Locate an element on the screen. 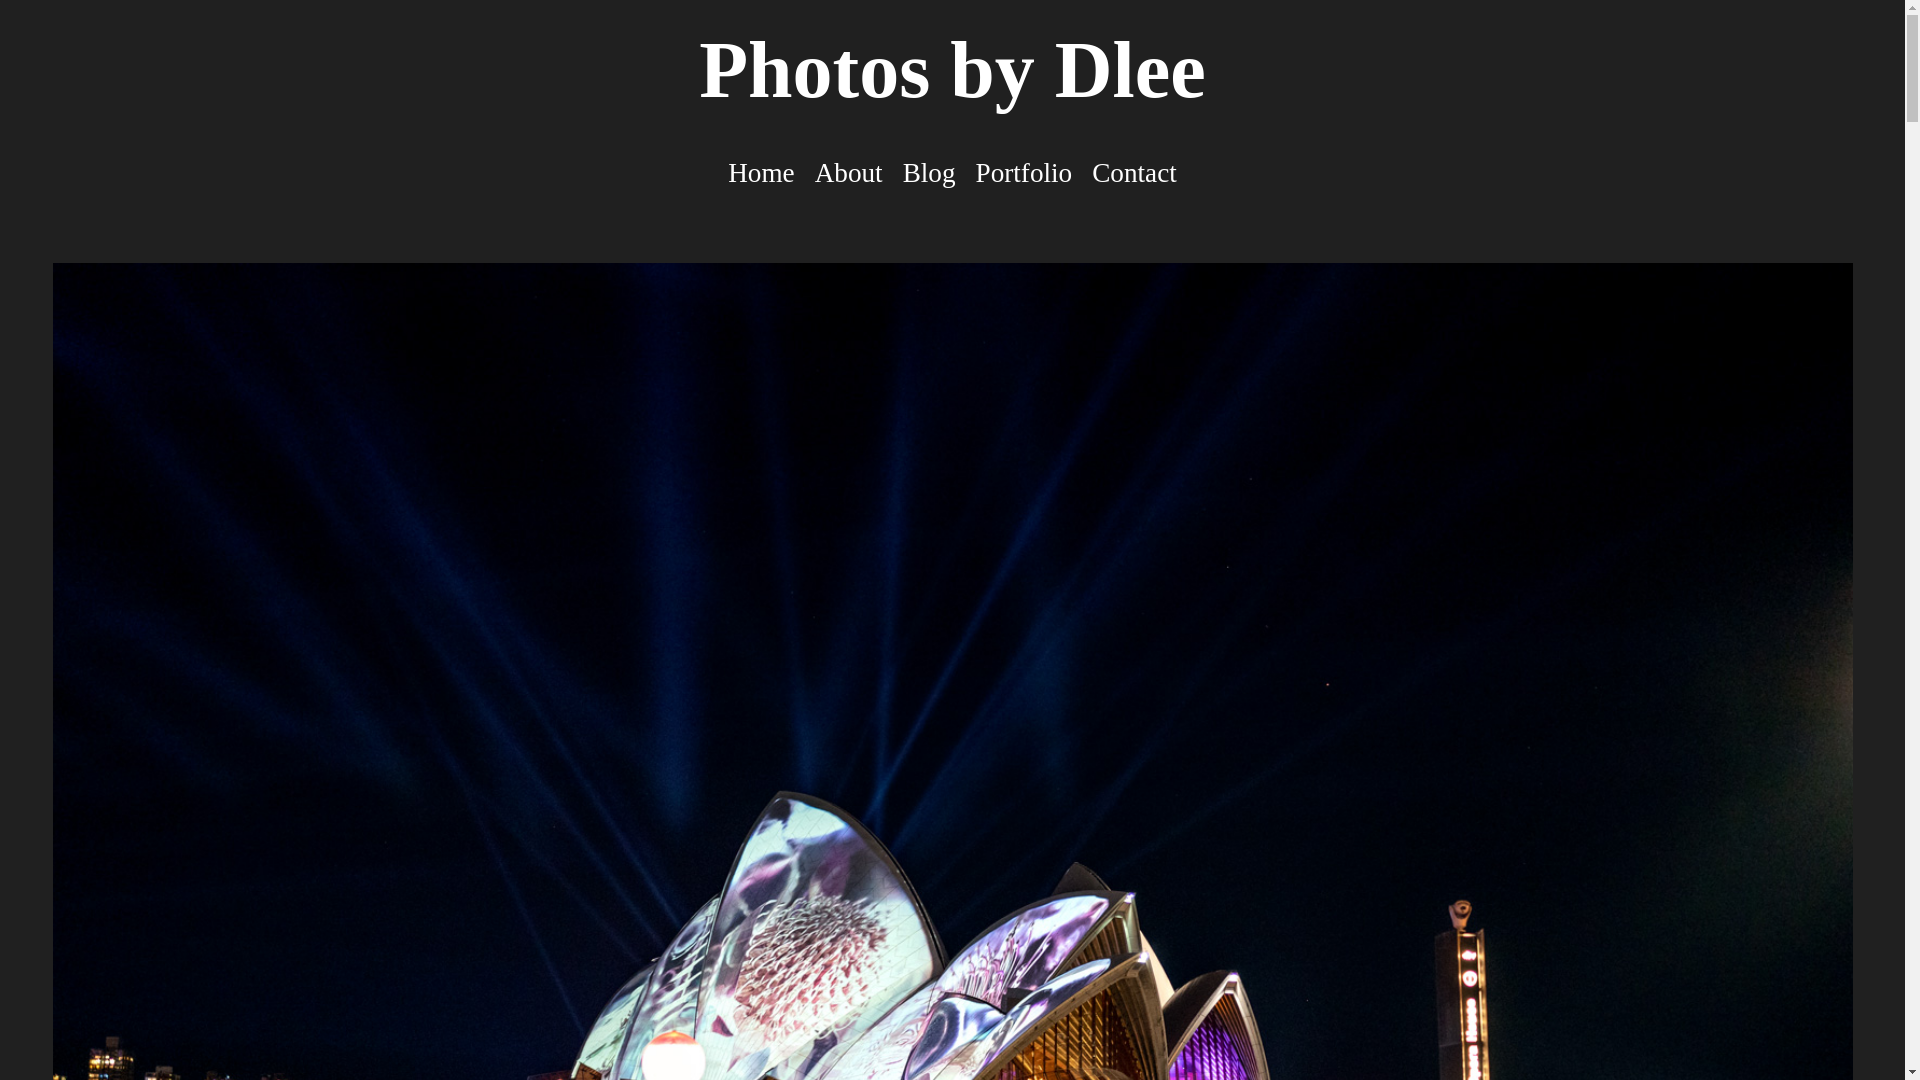  About is located at coordinates (848, 174).